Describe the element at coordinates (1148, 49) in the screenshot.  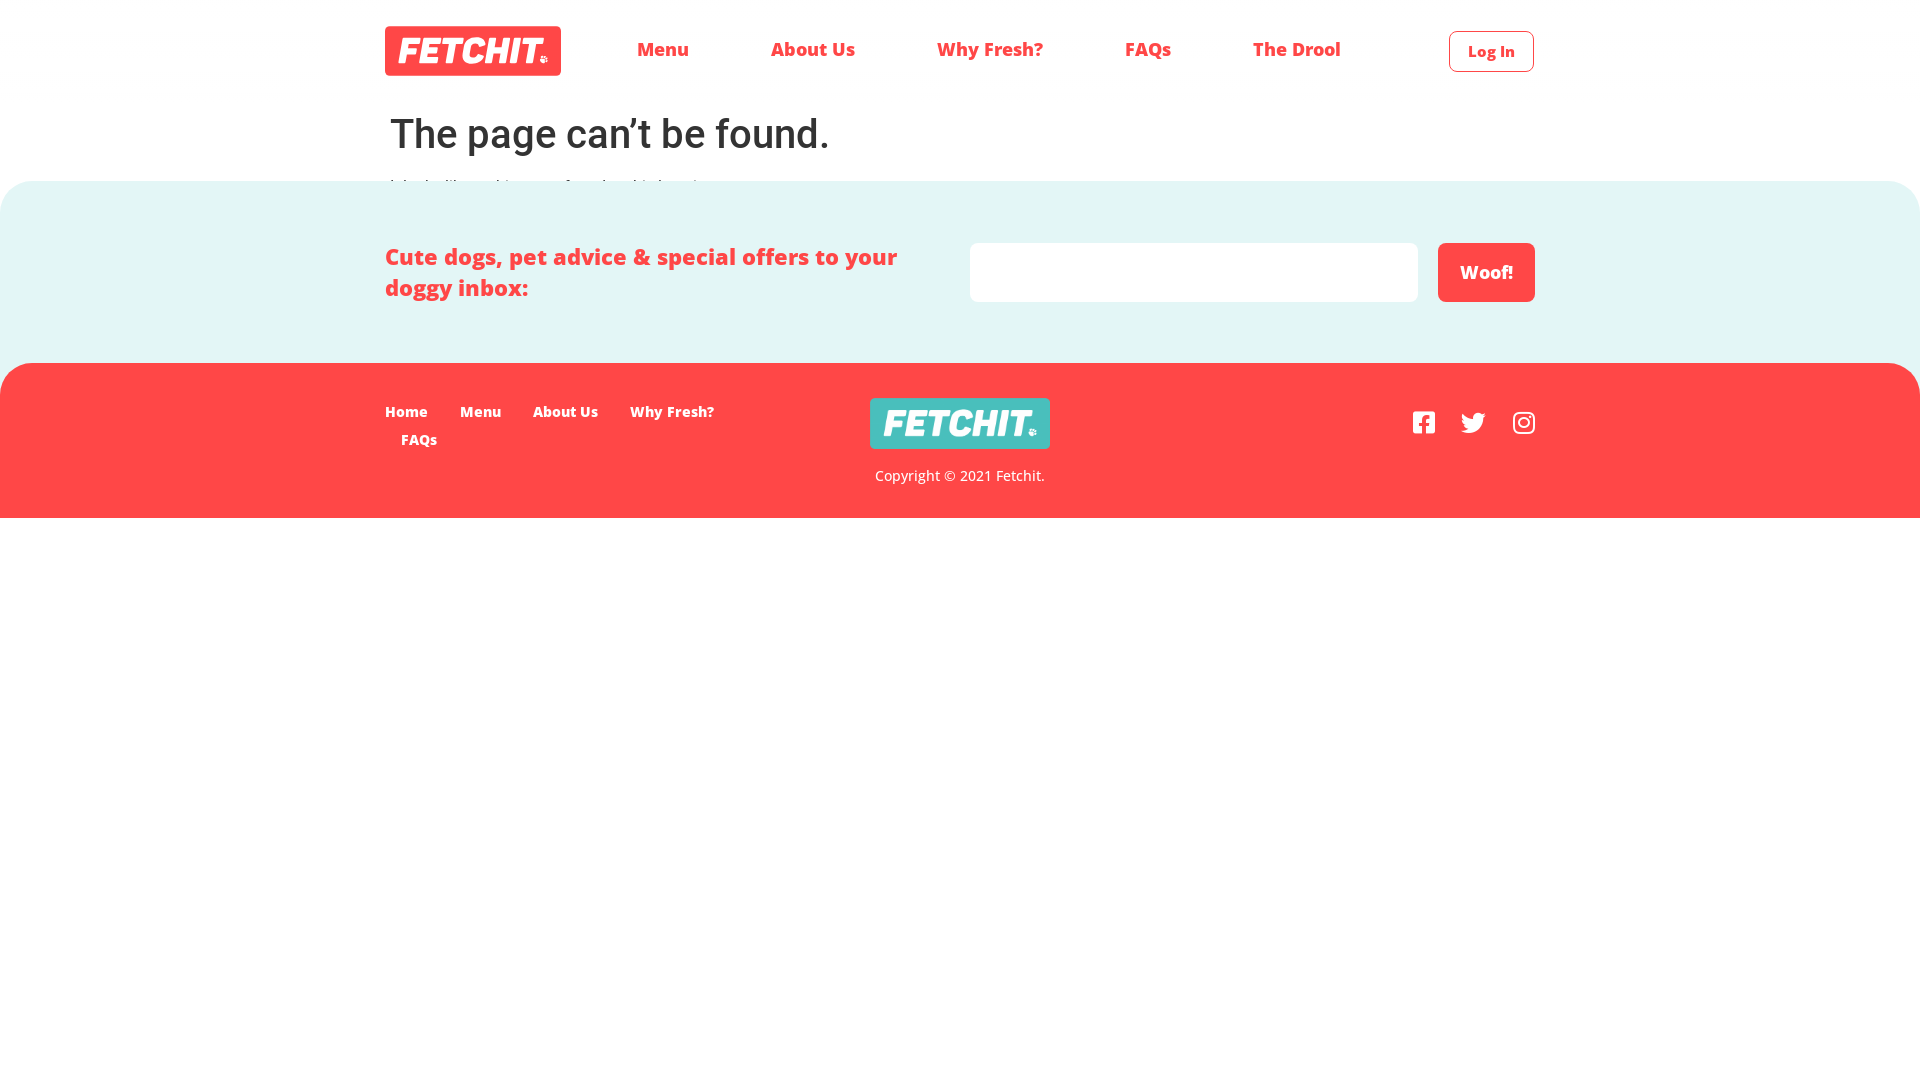
I see `FAQs` at that location.